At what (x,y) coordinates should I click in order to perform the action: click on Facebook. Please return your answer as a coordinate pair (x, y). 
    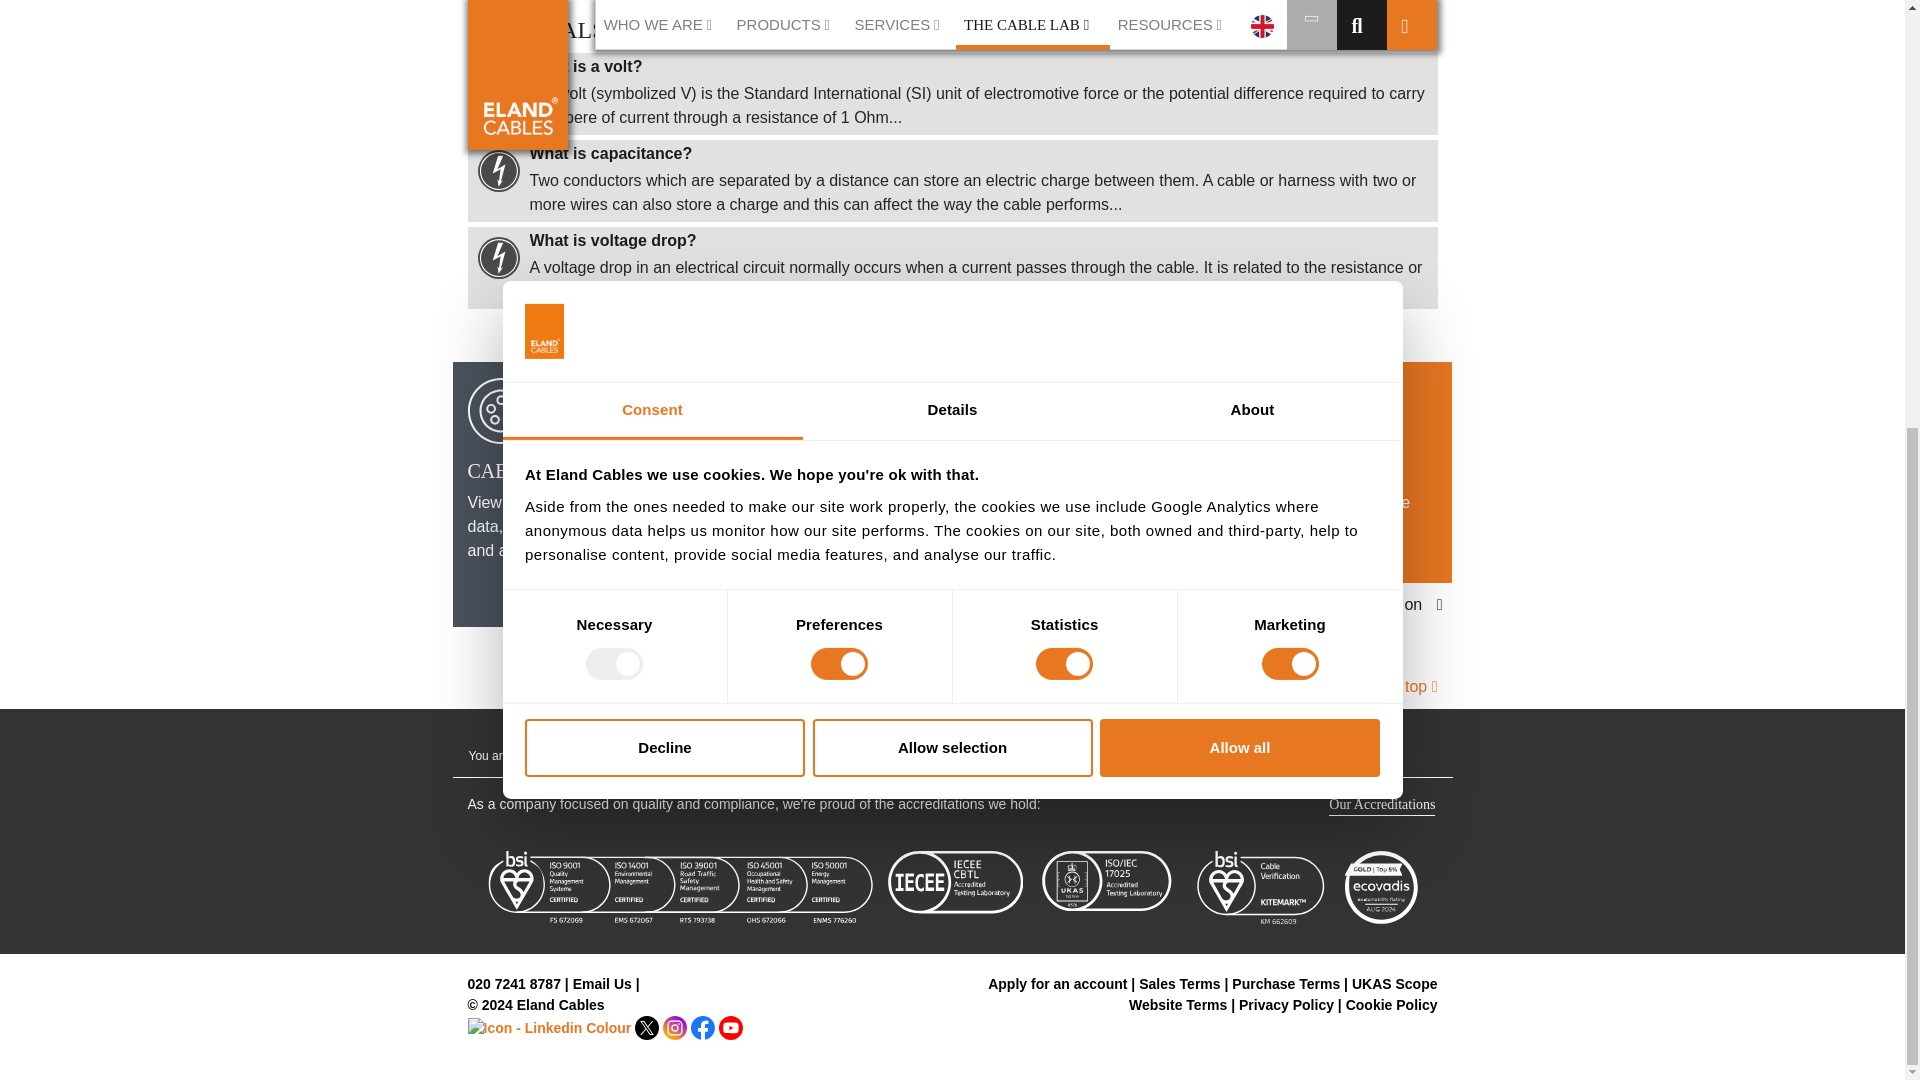
    Looking at the image, I should click on (704, 1026).